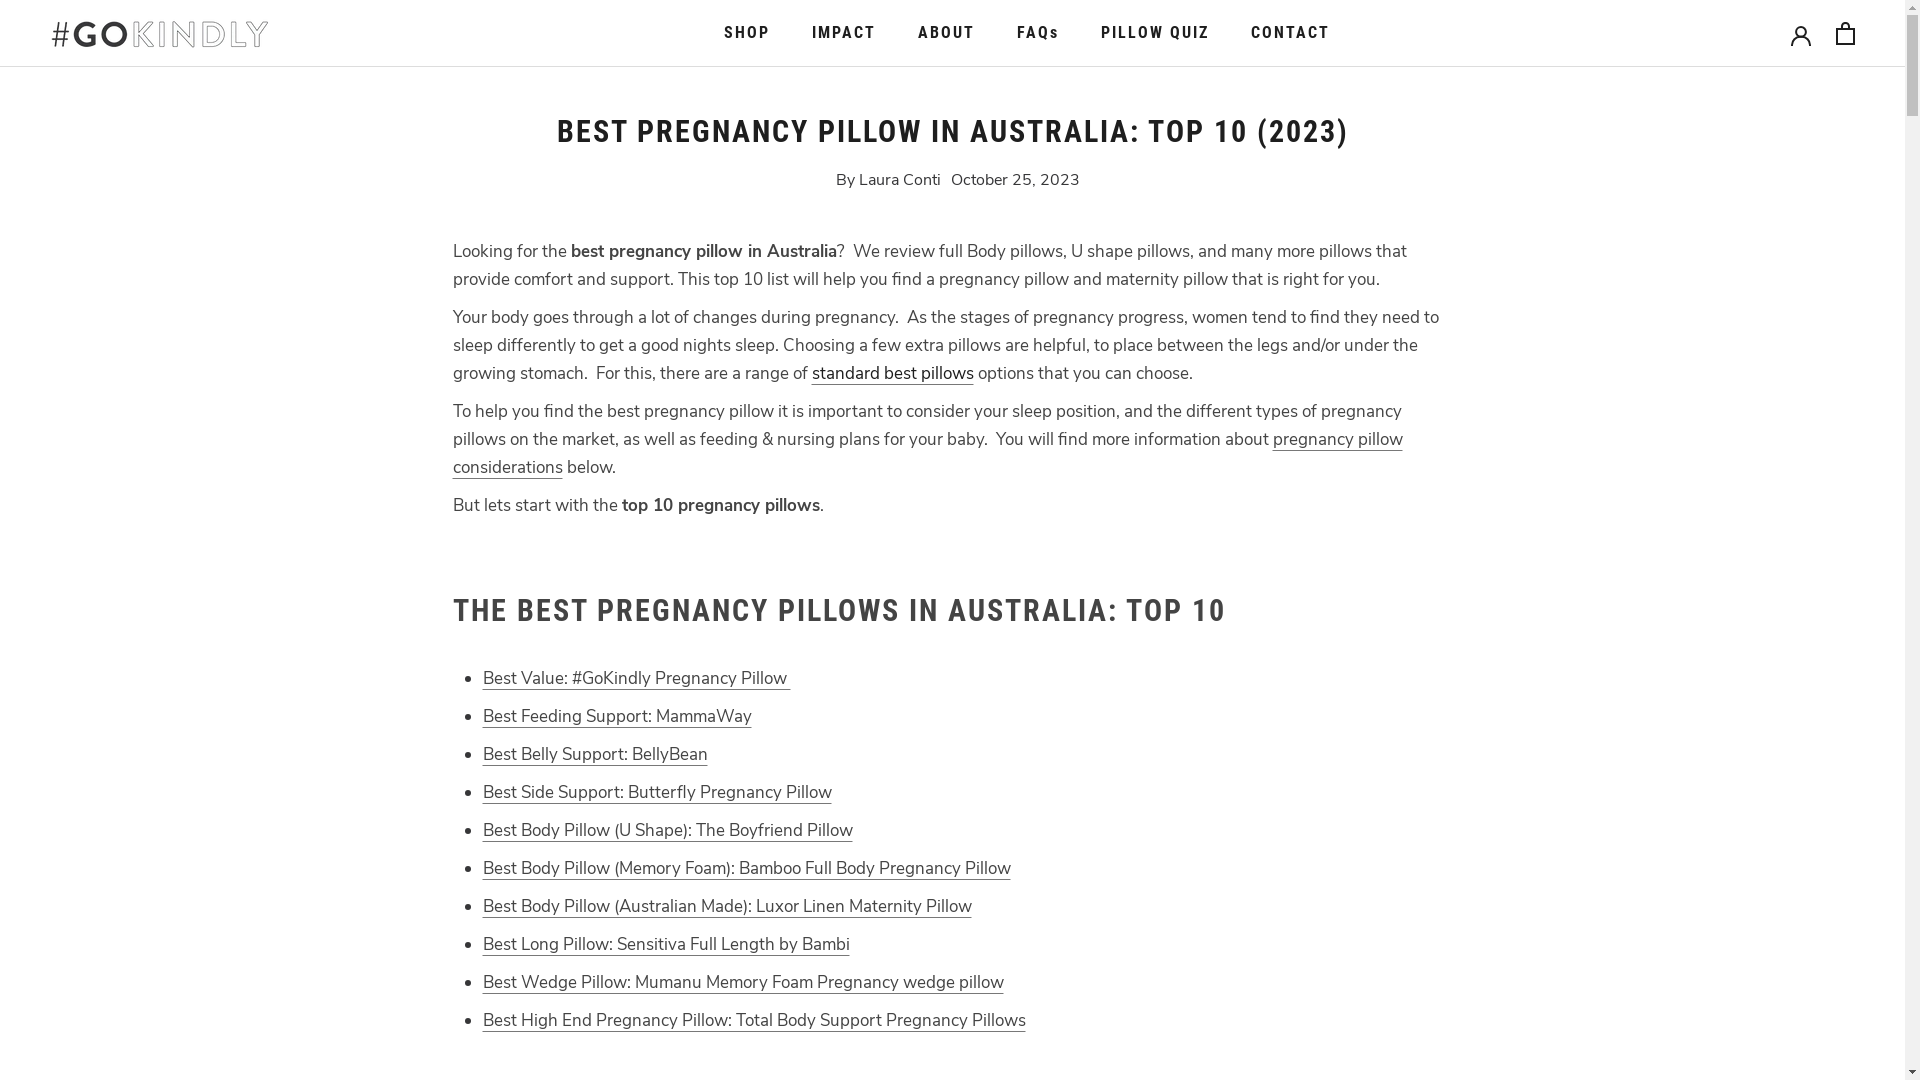  I want to click on Best Body Pillow (U Shape): The Boyfriend Pillow, so click(667, 830).